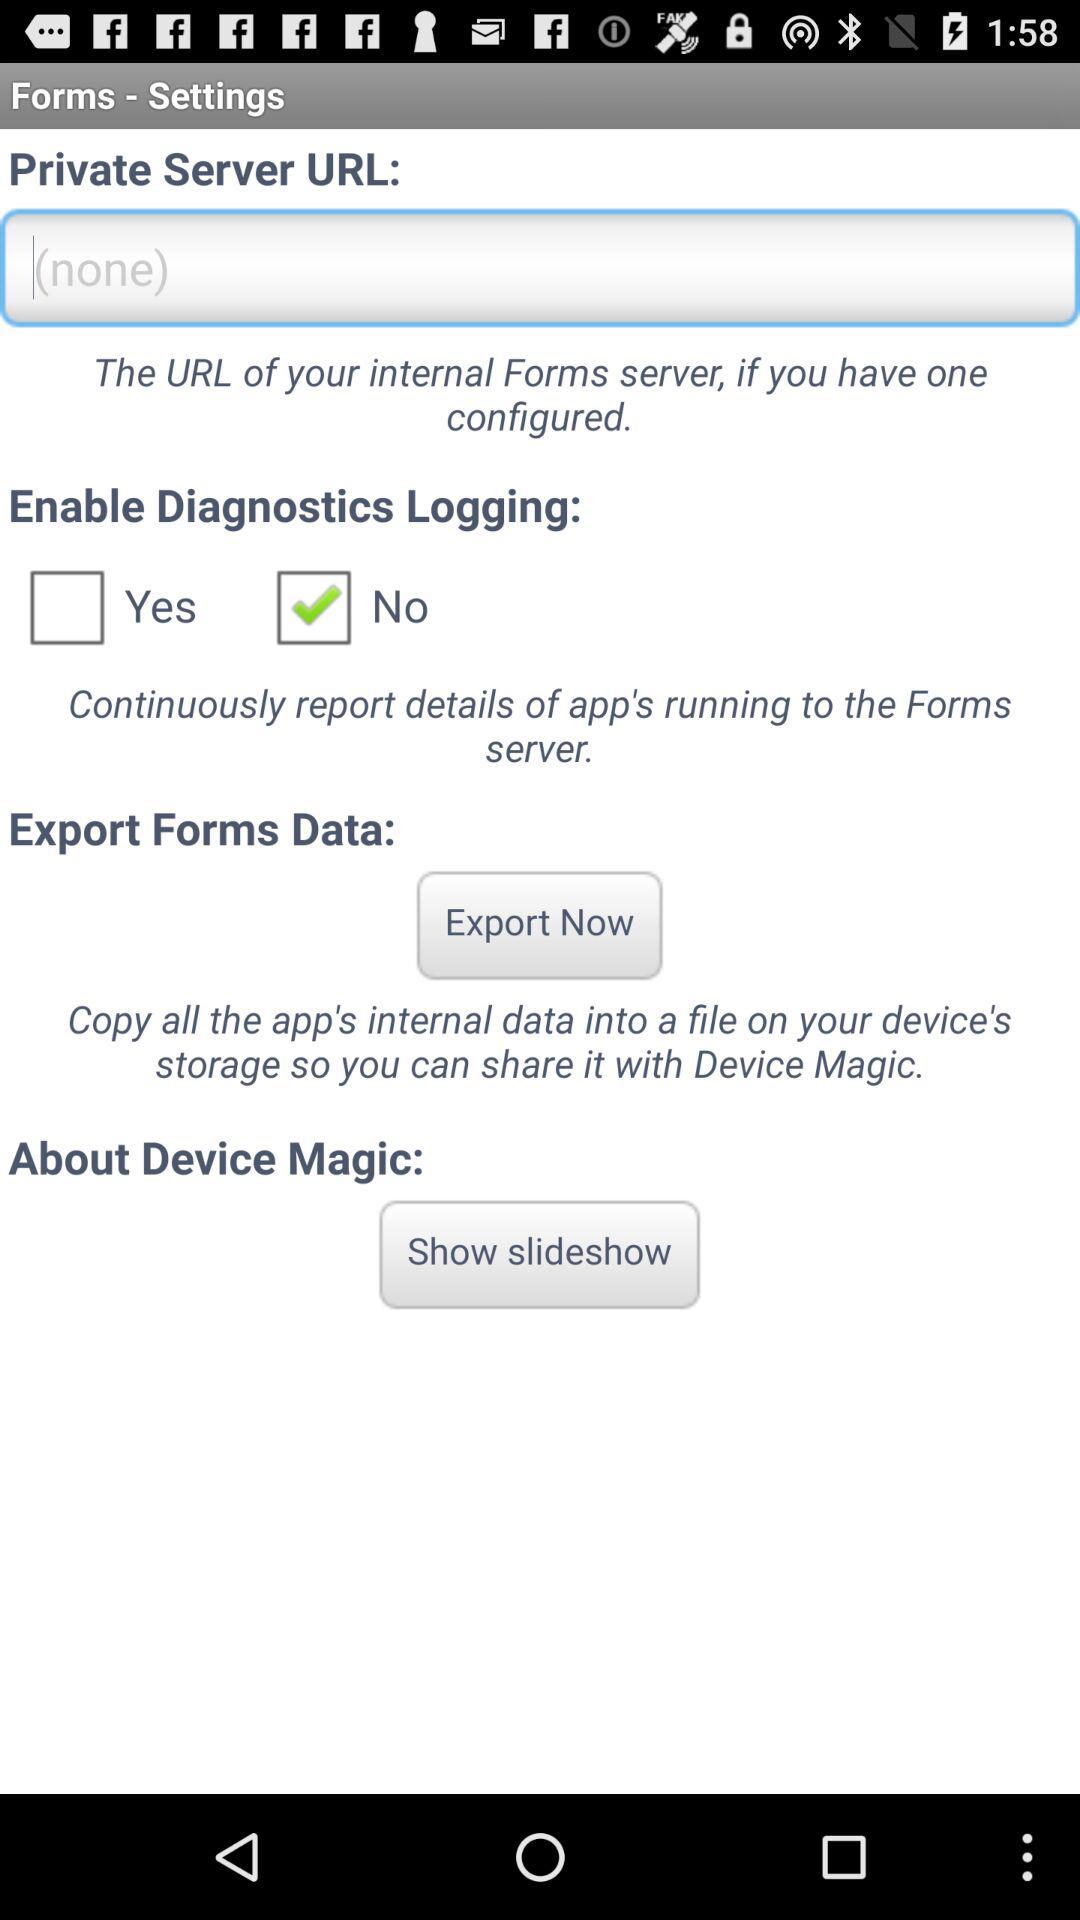  Describe the element at coordinates (539, 925) in the screenshot. I see `choose icon above copy all the app` at that location.